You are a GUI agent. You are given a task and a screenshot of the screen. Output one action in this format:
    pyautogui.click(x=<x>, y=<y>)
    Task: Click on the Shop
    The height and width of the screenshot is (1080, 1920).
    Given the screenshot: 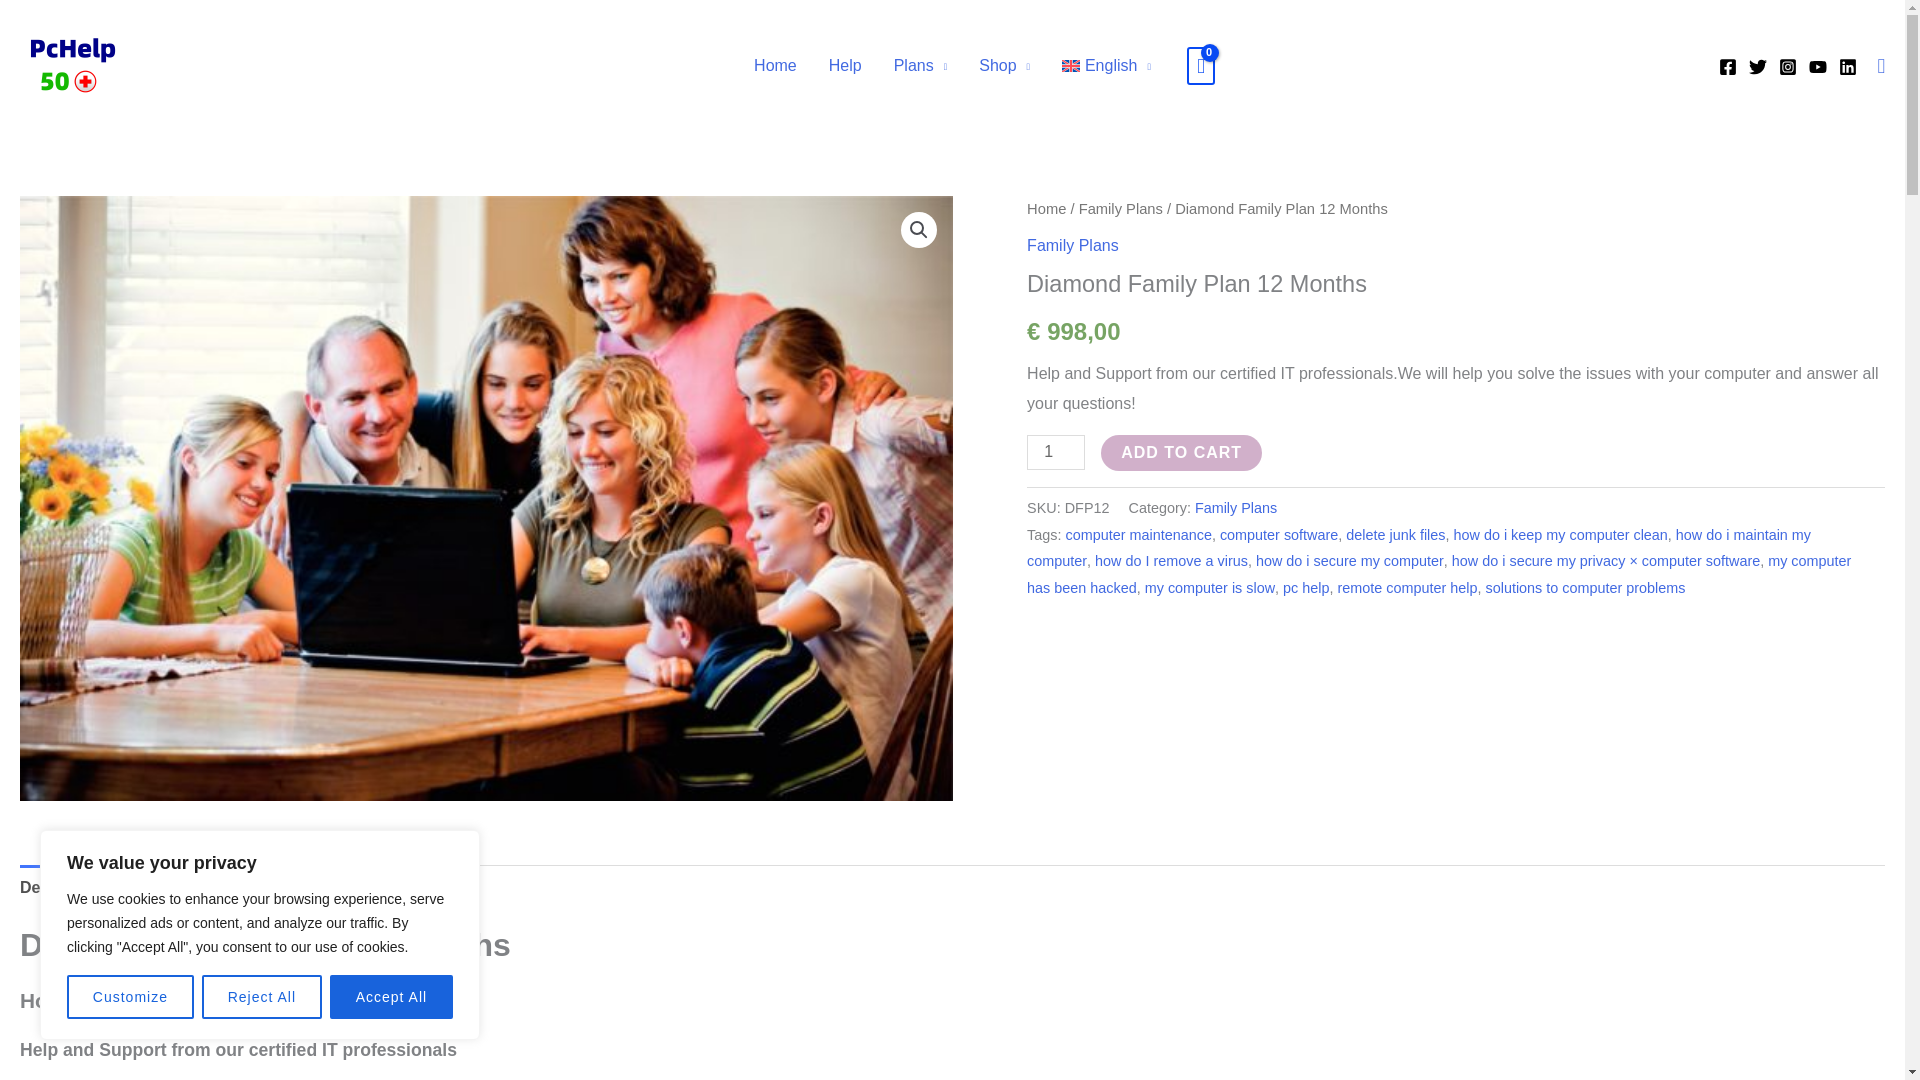 What is the action you would take?
    pyautogui.click(x=1004, y=66)
    